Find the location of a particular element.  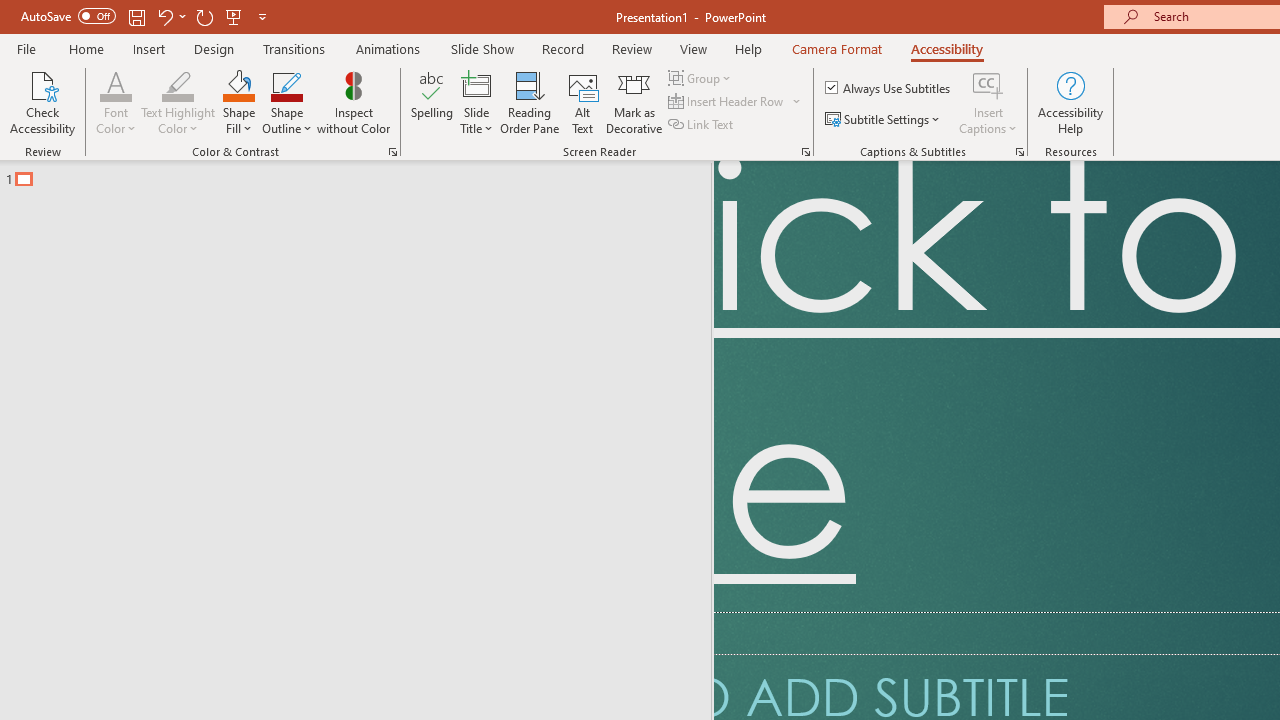

Shape Fill Orange, Accent 2 is located at coordinates (238, 84).